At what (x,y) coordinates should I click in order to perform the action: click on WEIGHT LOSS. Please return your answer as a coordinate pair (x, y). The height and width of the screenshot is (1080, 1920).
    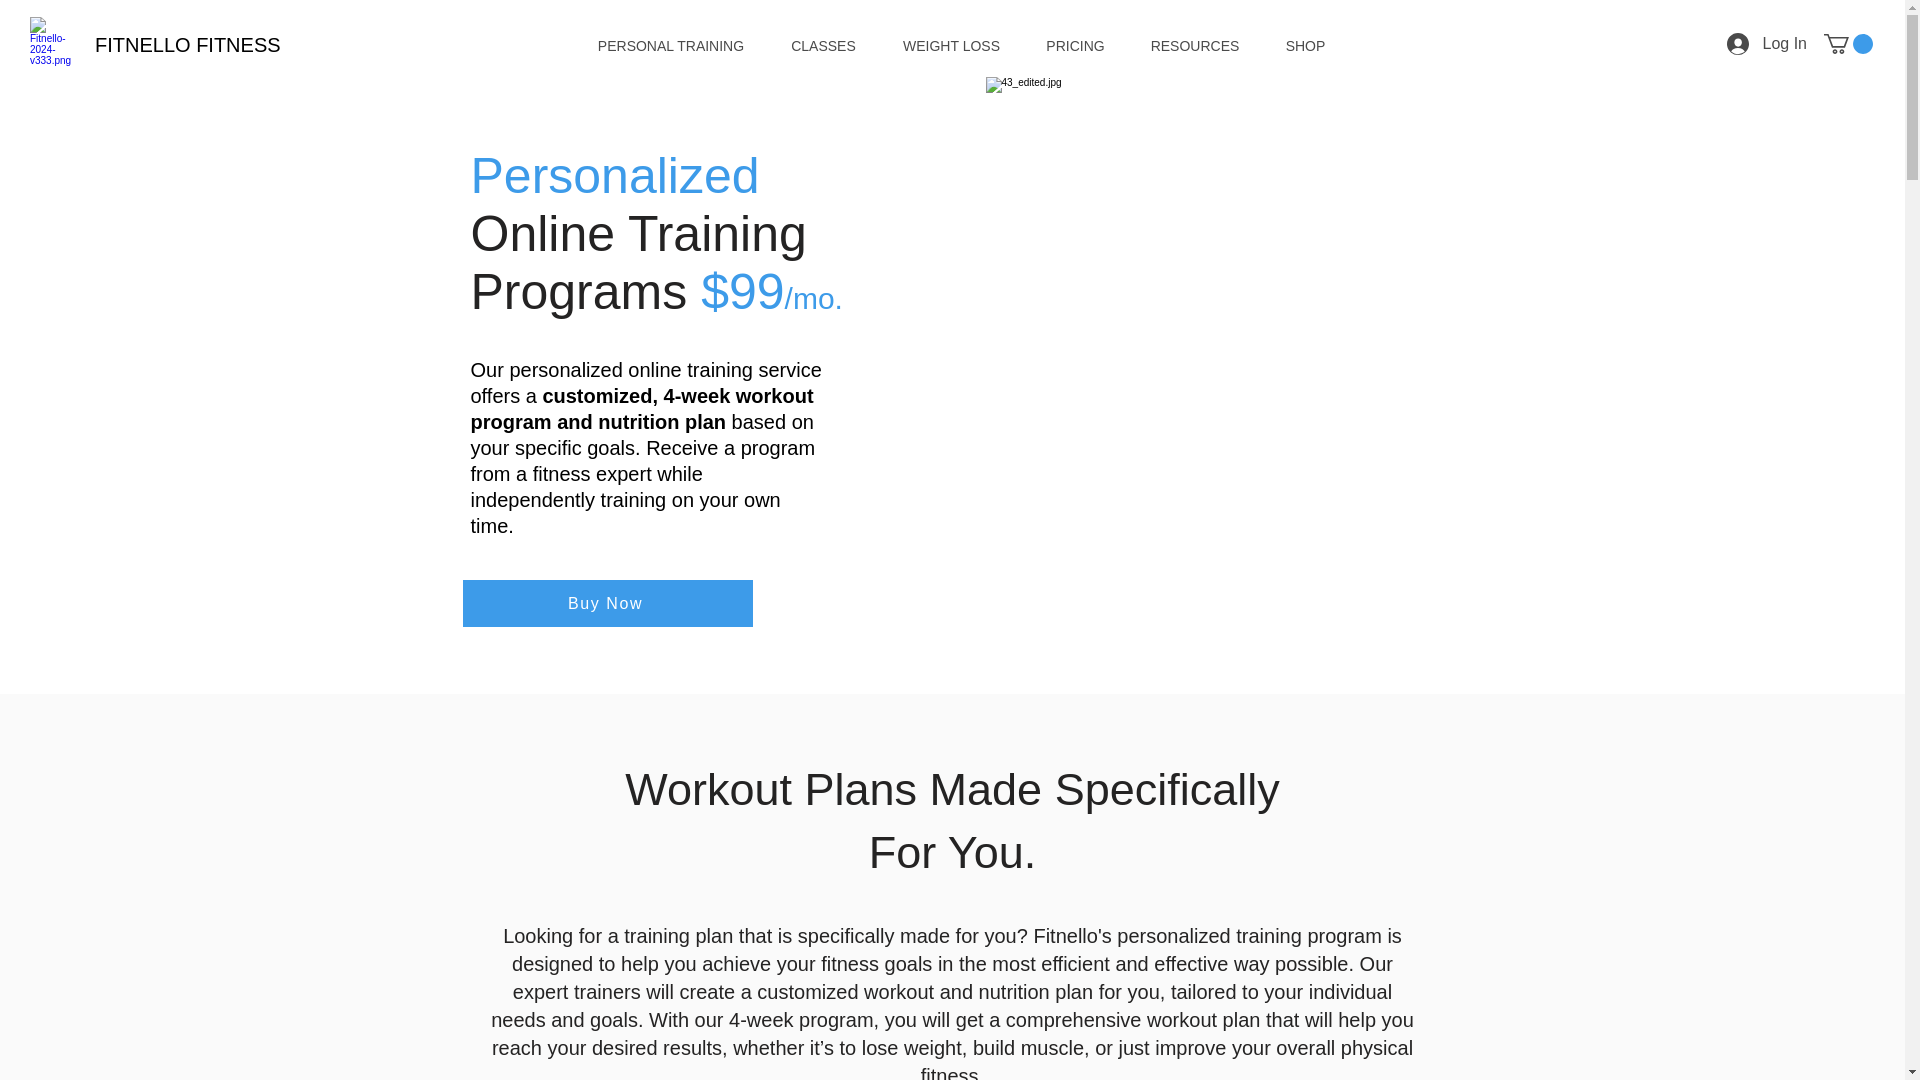
    Looking at the image, I should click on (951, 46).